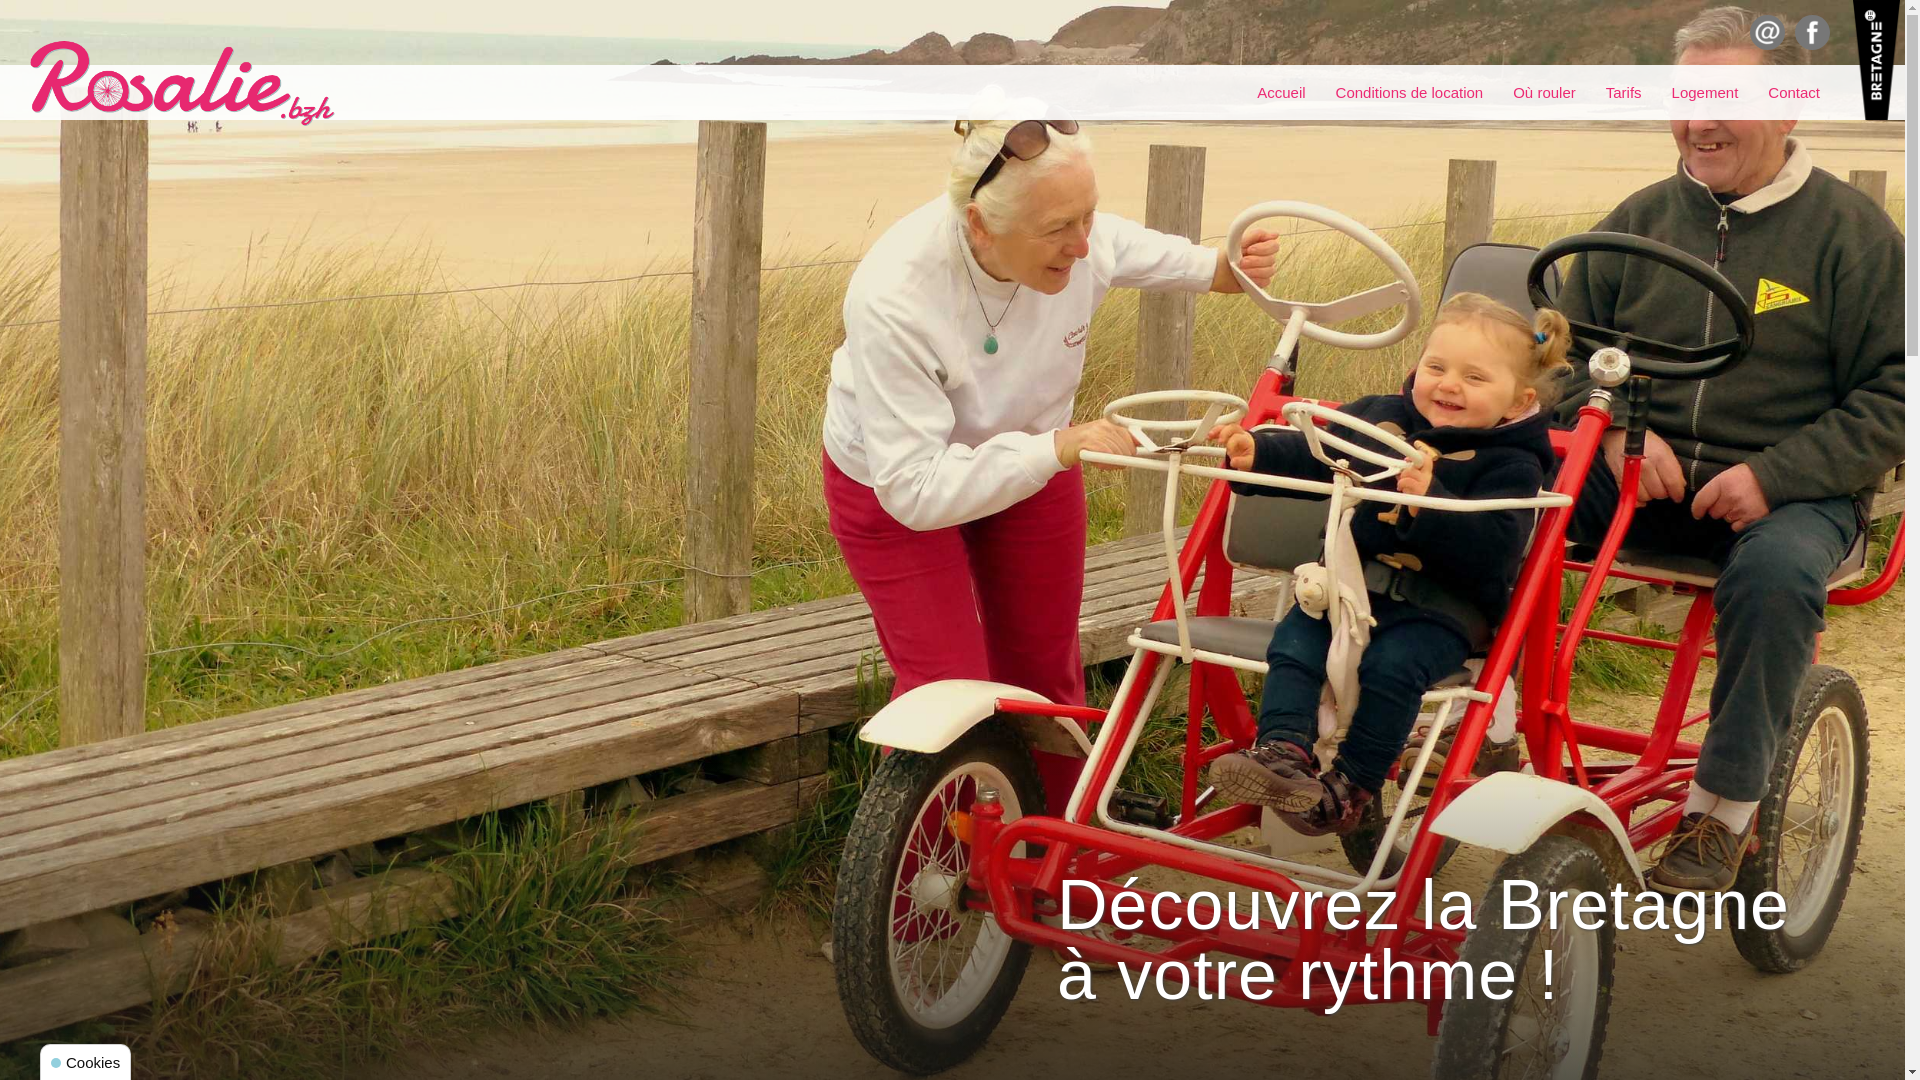  I want to click on Contact, so click(1794, 92).